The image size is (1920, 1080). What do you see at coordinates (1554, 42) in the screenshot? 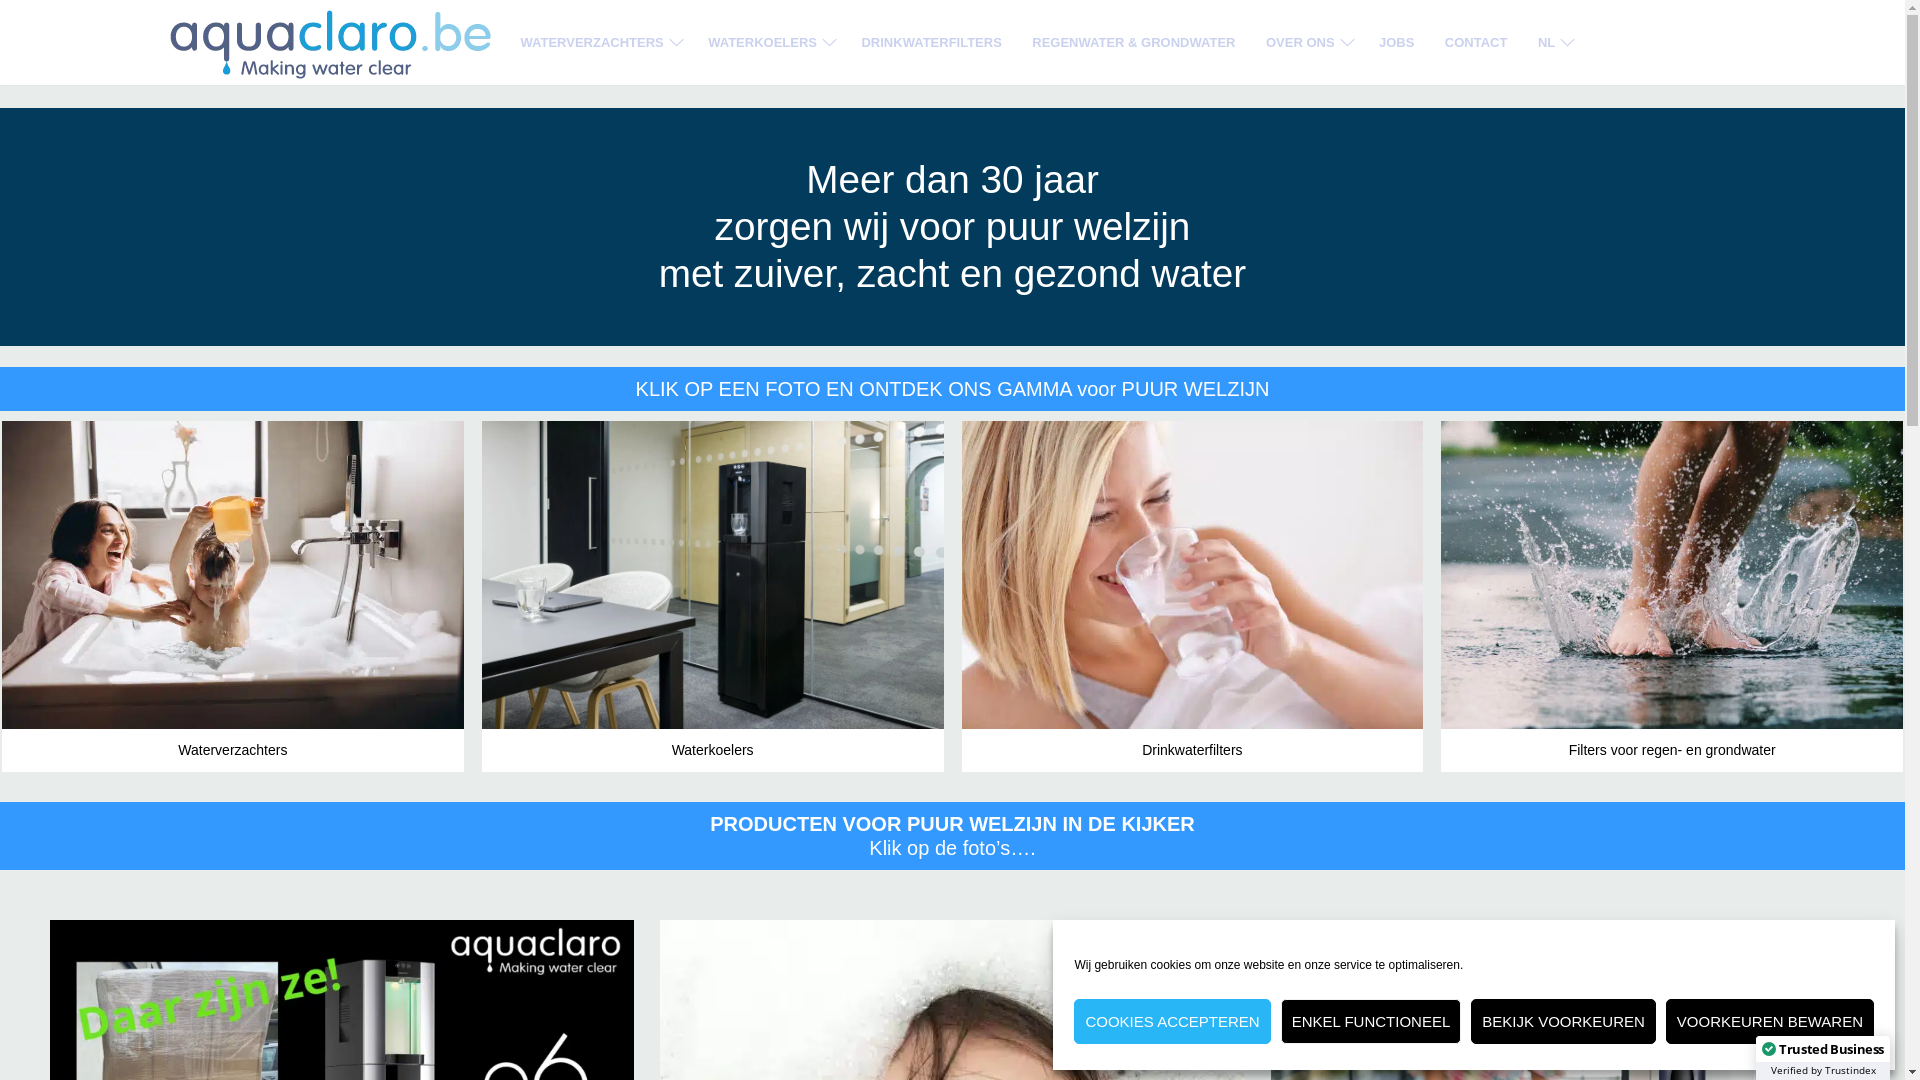
I see `NL
 ` at bounding box center [1554, 42].